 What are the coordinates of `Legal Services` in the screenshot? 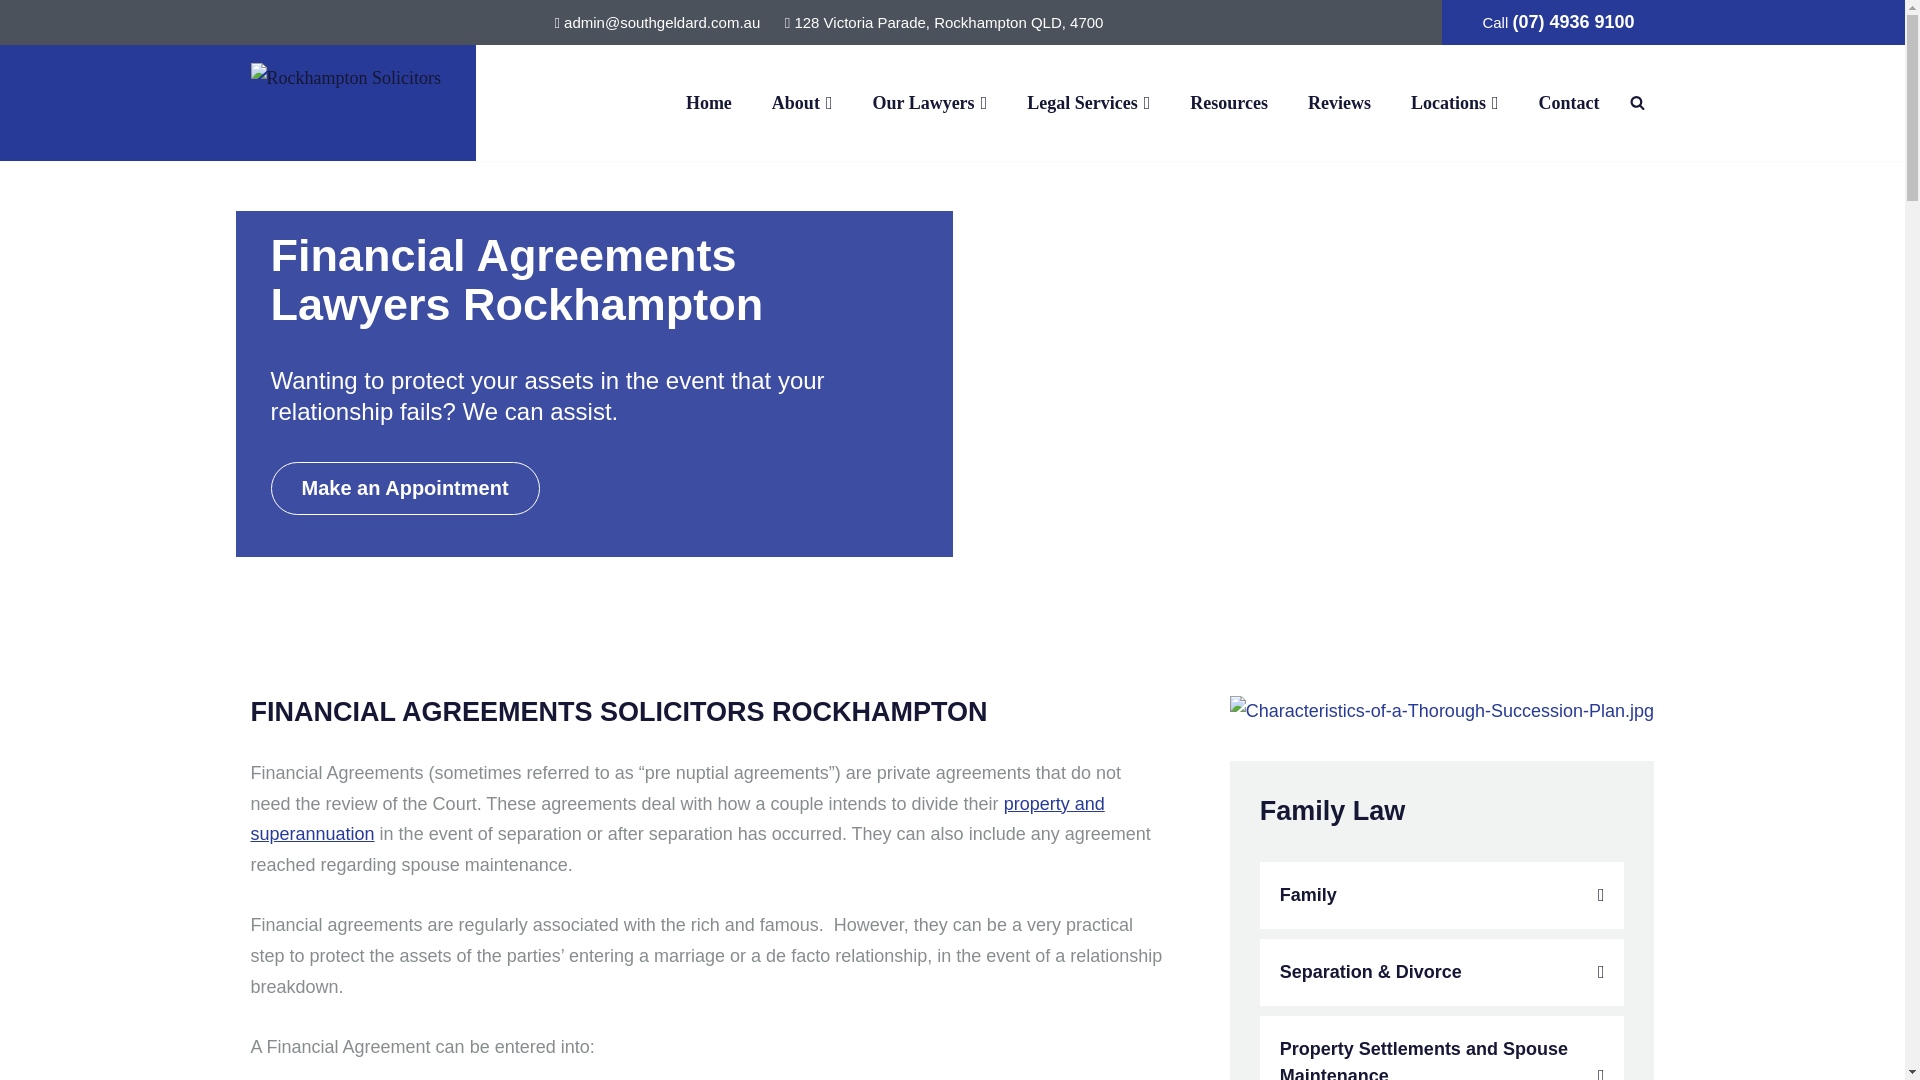 It's located at (1088, 102).